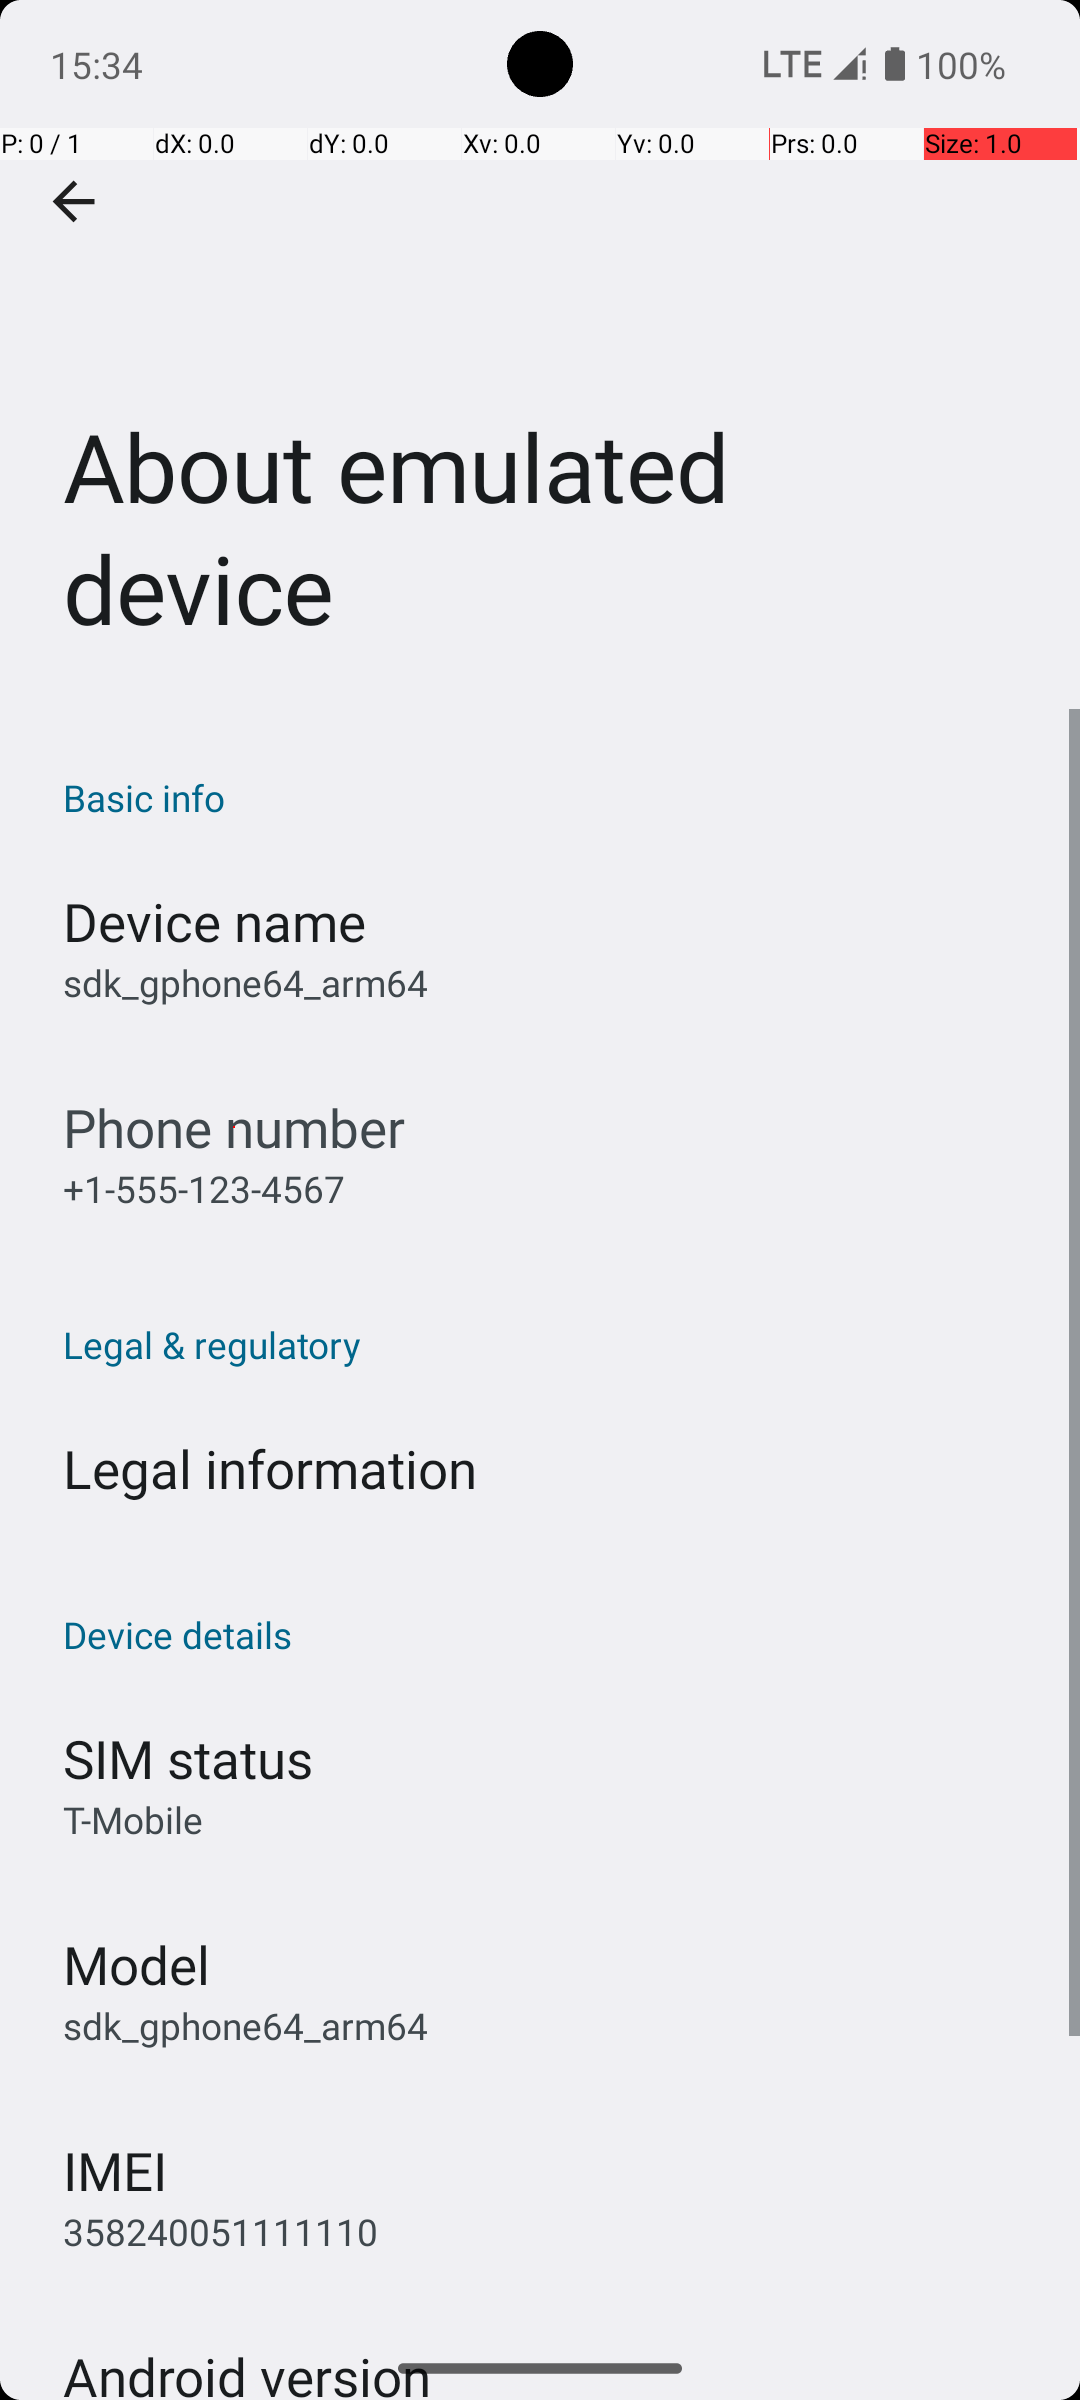 The height and width of the screenshot is (2400, 1080). What do you see at coordinates (550, 798) in the screenshot?
I see `Basic info` at bounding box center [550, 798].